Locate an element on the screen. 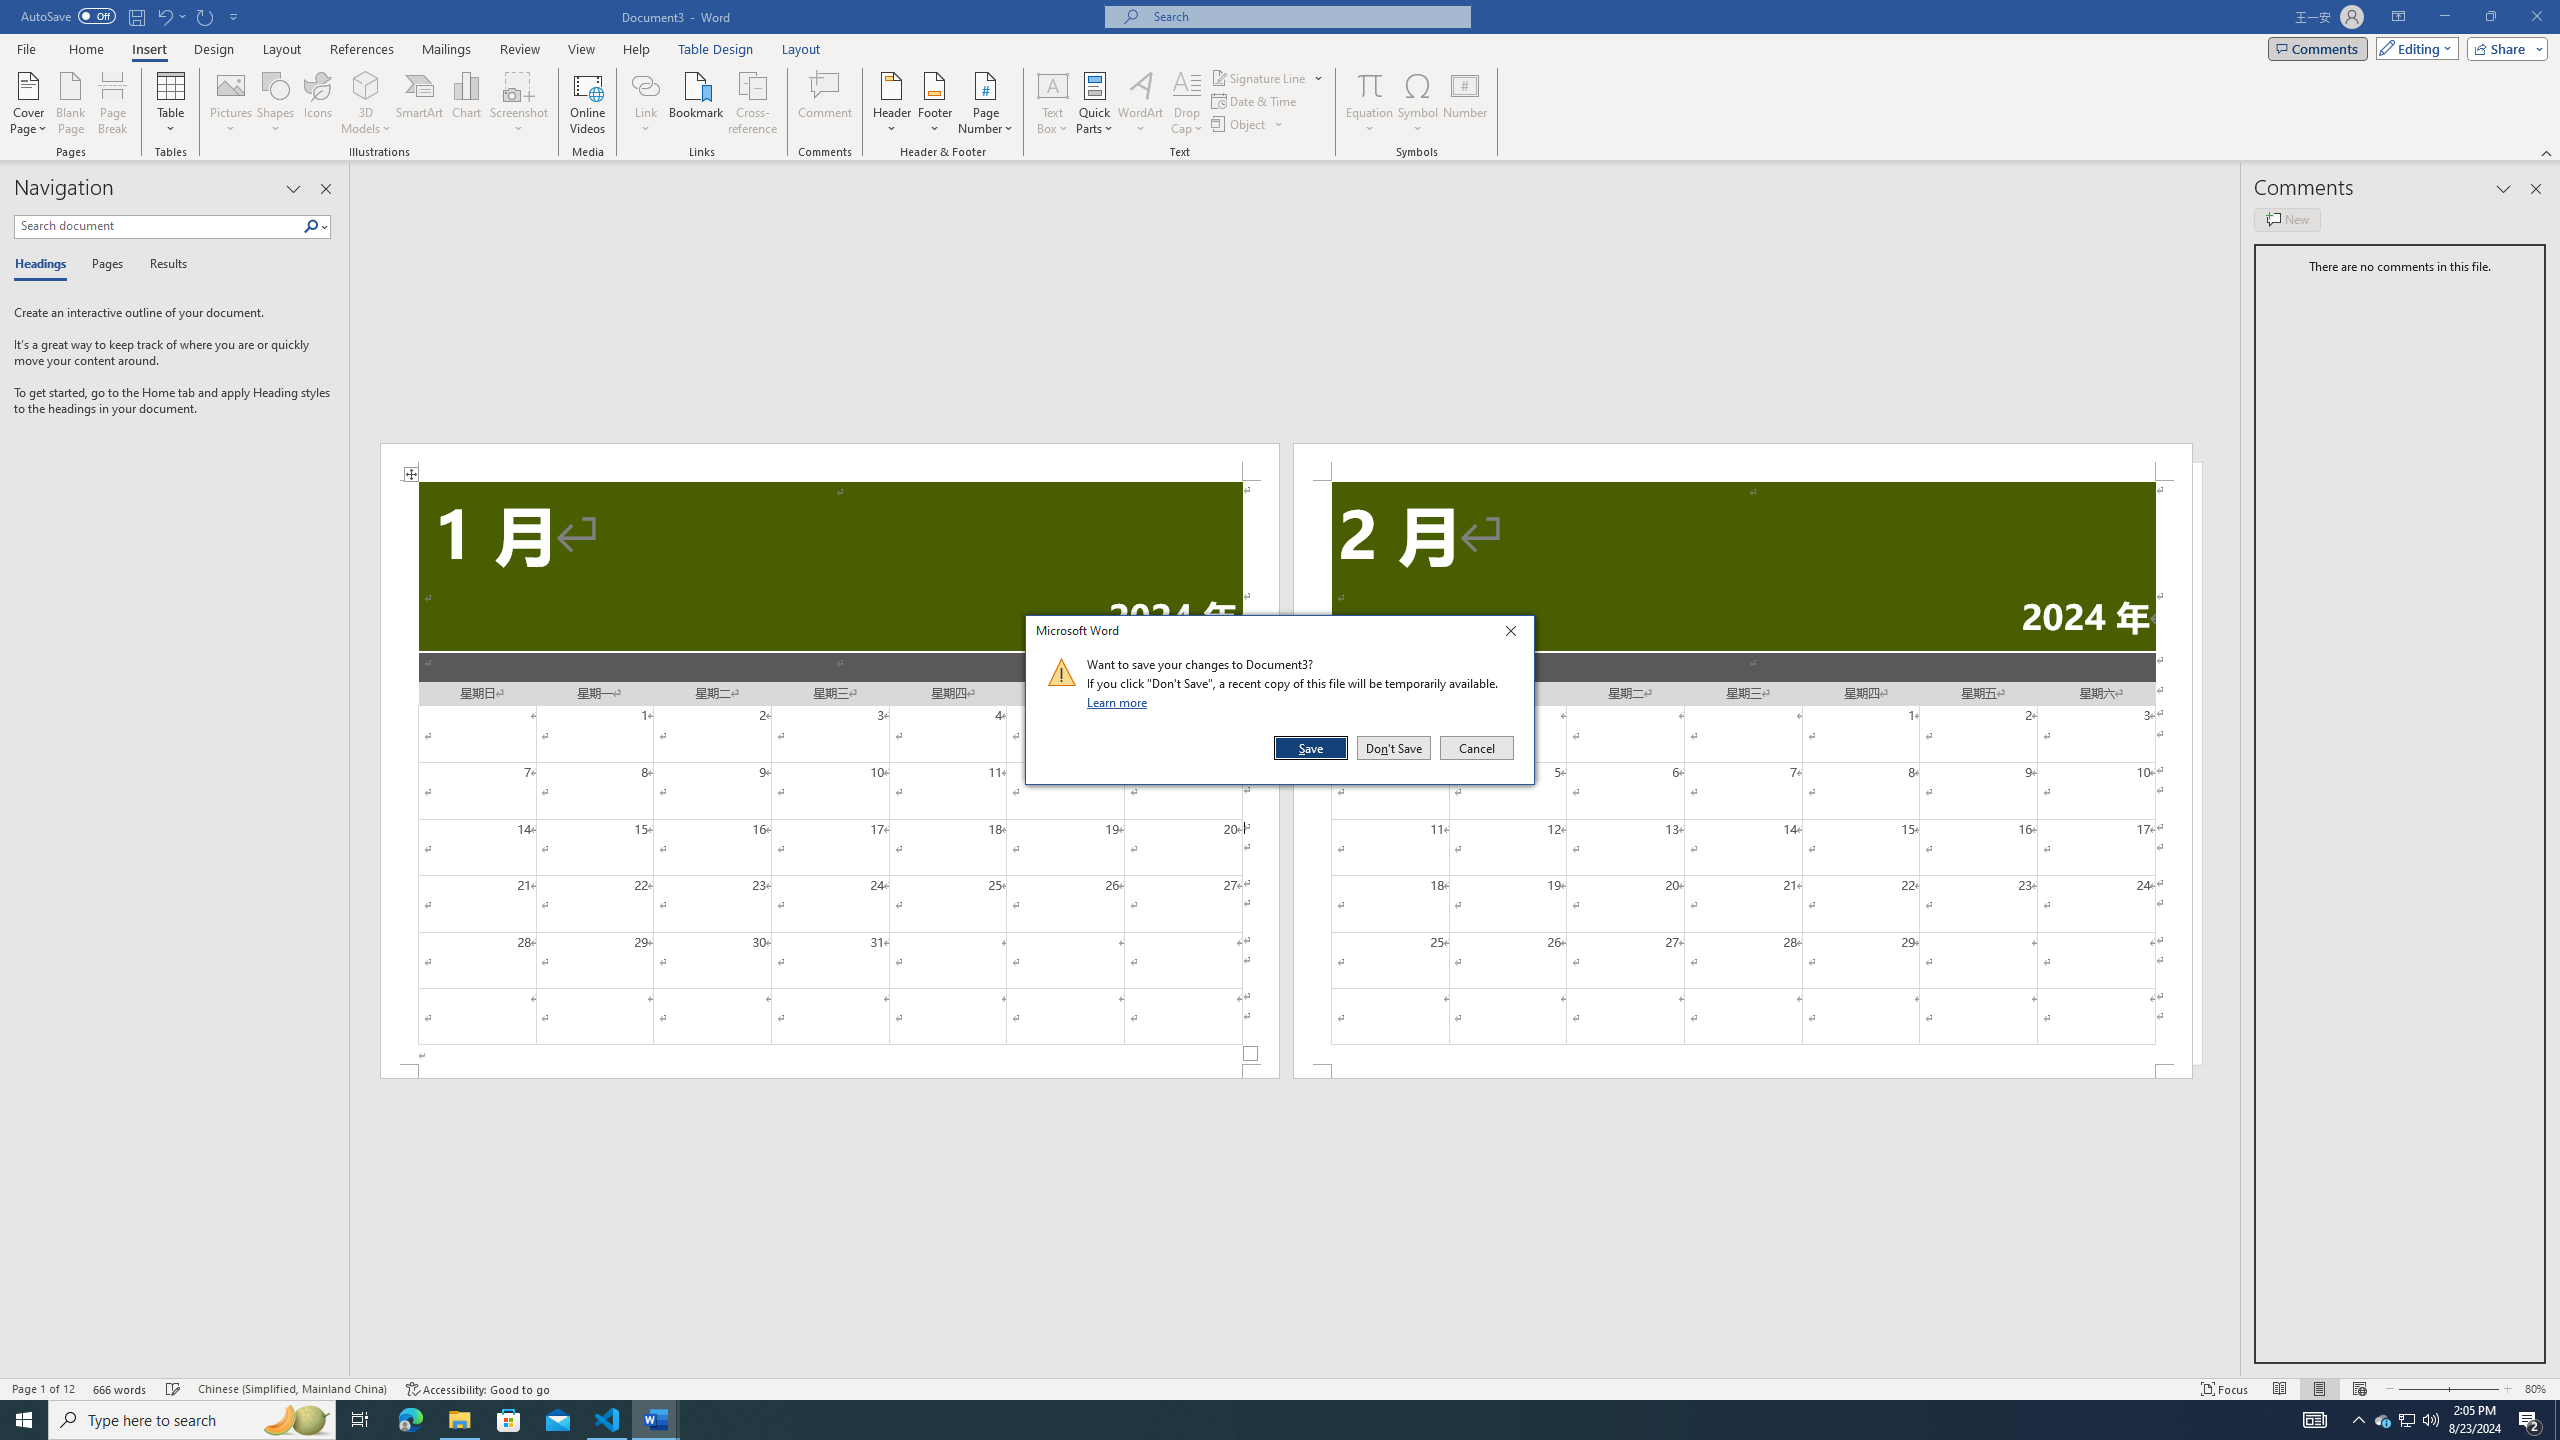 The width and height of the screenshot is (2560, 1440). Headings is located at coordinates (44, 265).